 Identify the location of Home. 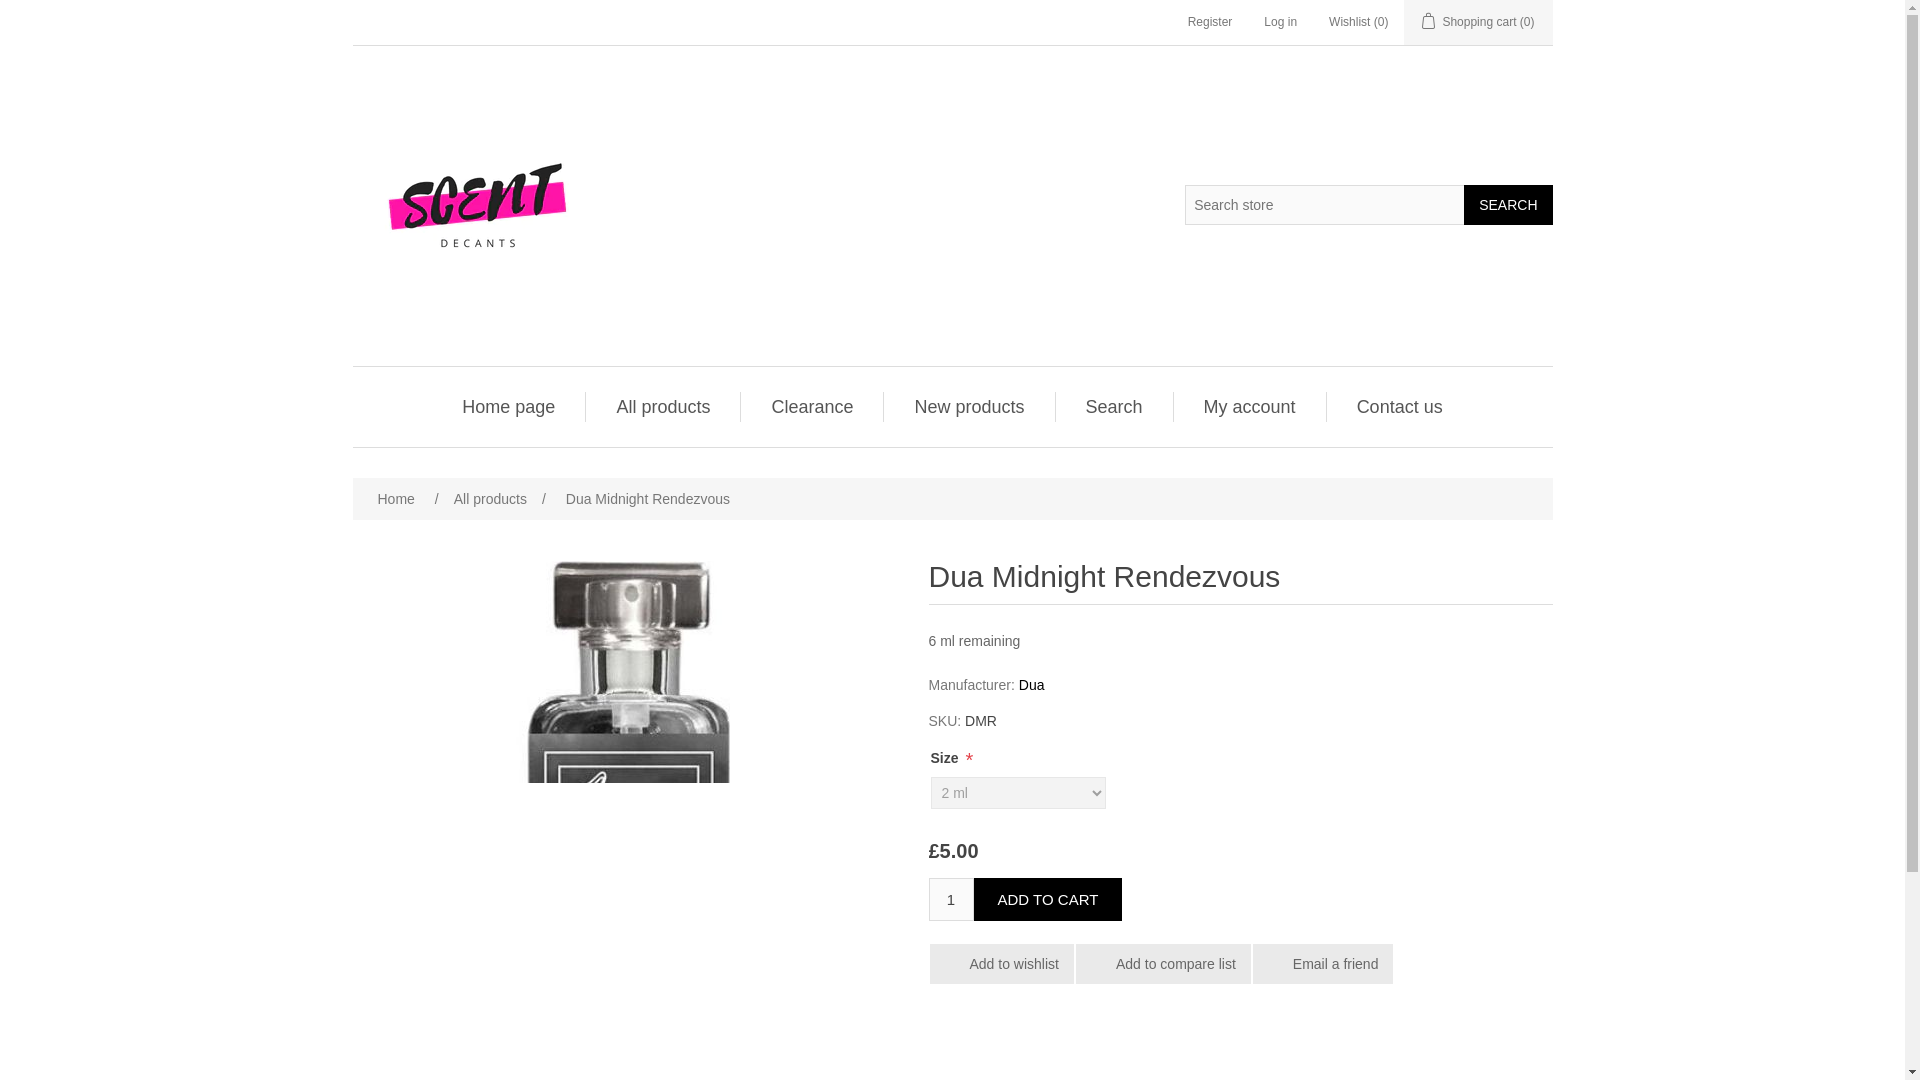
(395, 498).